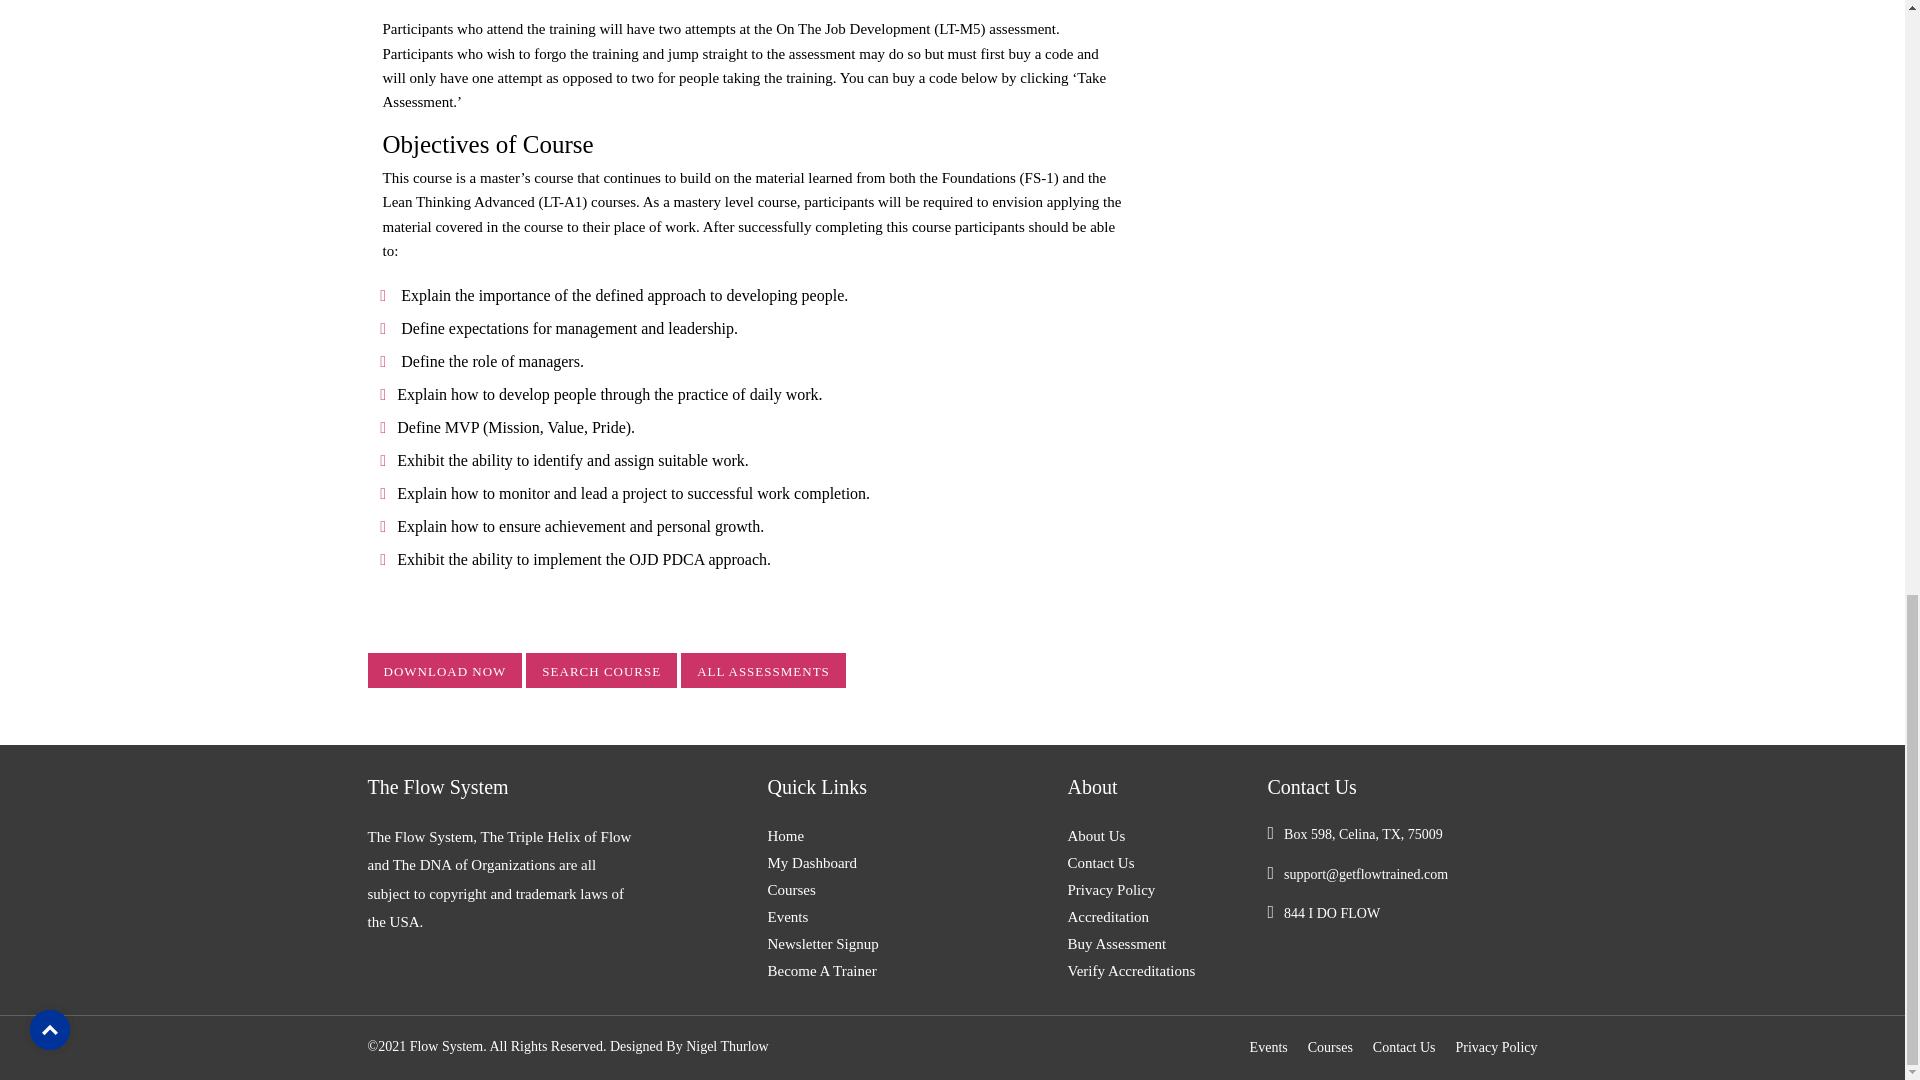 The width and height of the screenshot is (1920, 1080). I want to click on Courses, so click(851, 890).